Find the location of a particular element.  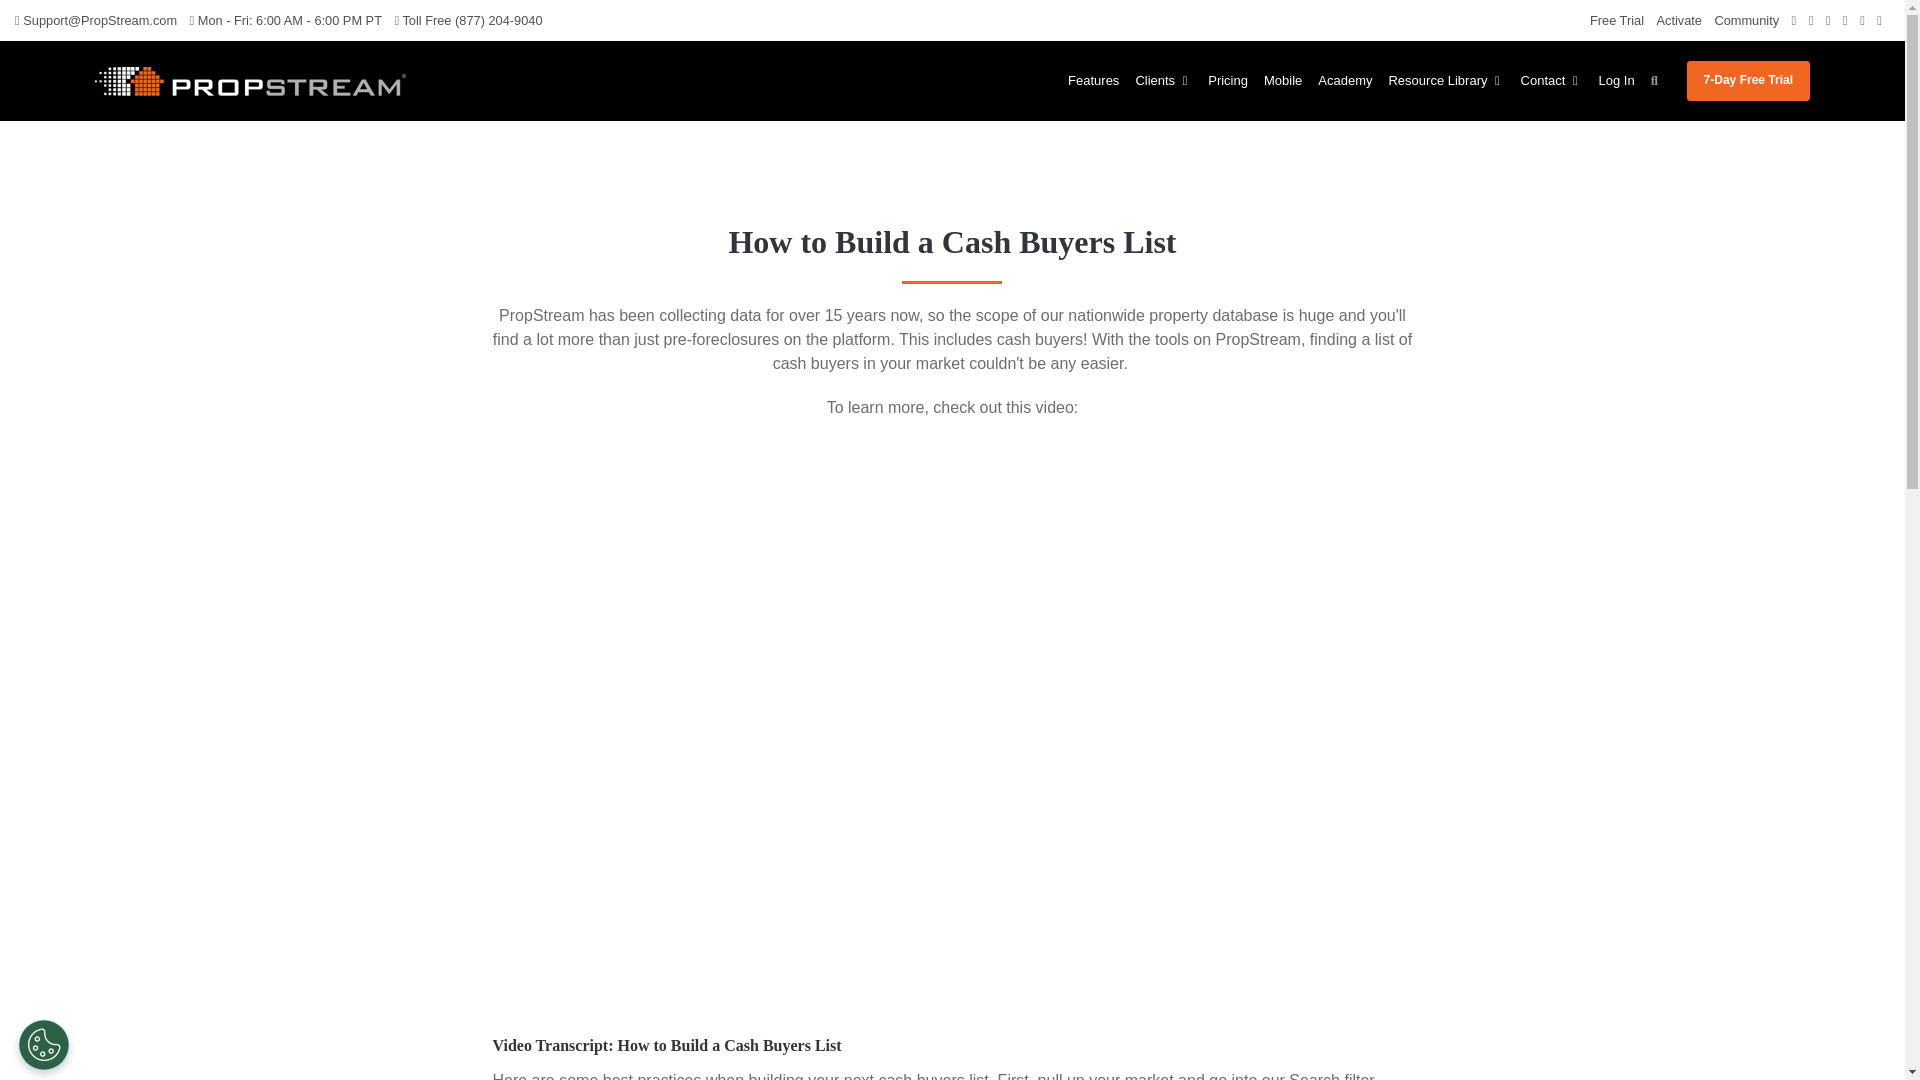

Community is located at coordinates (1750, 20).